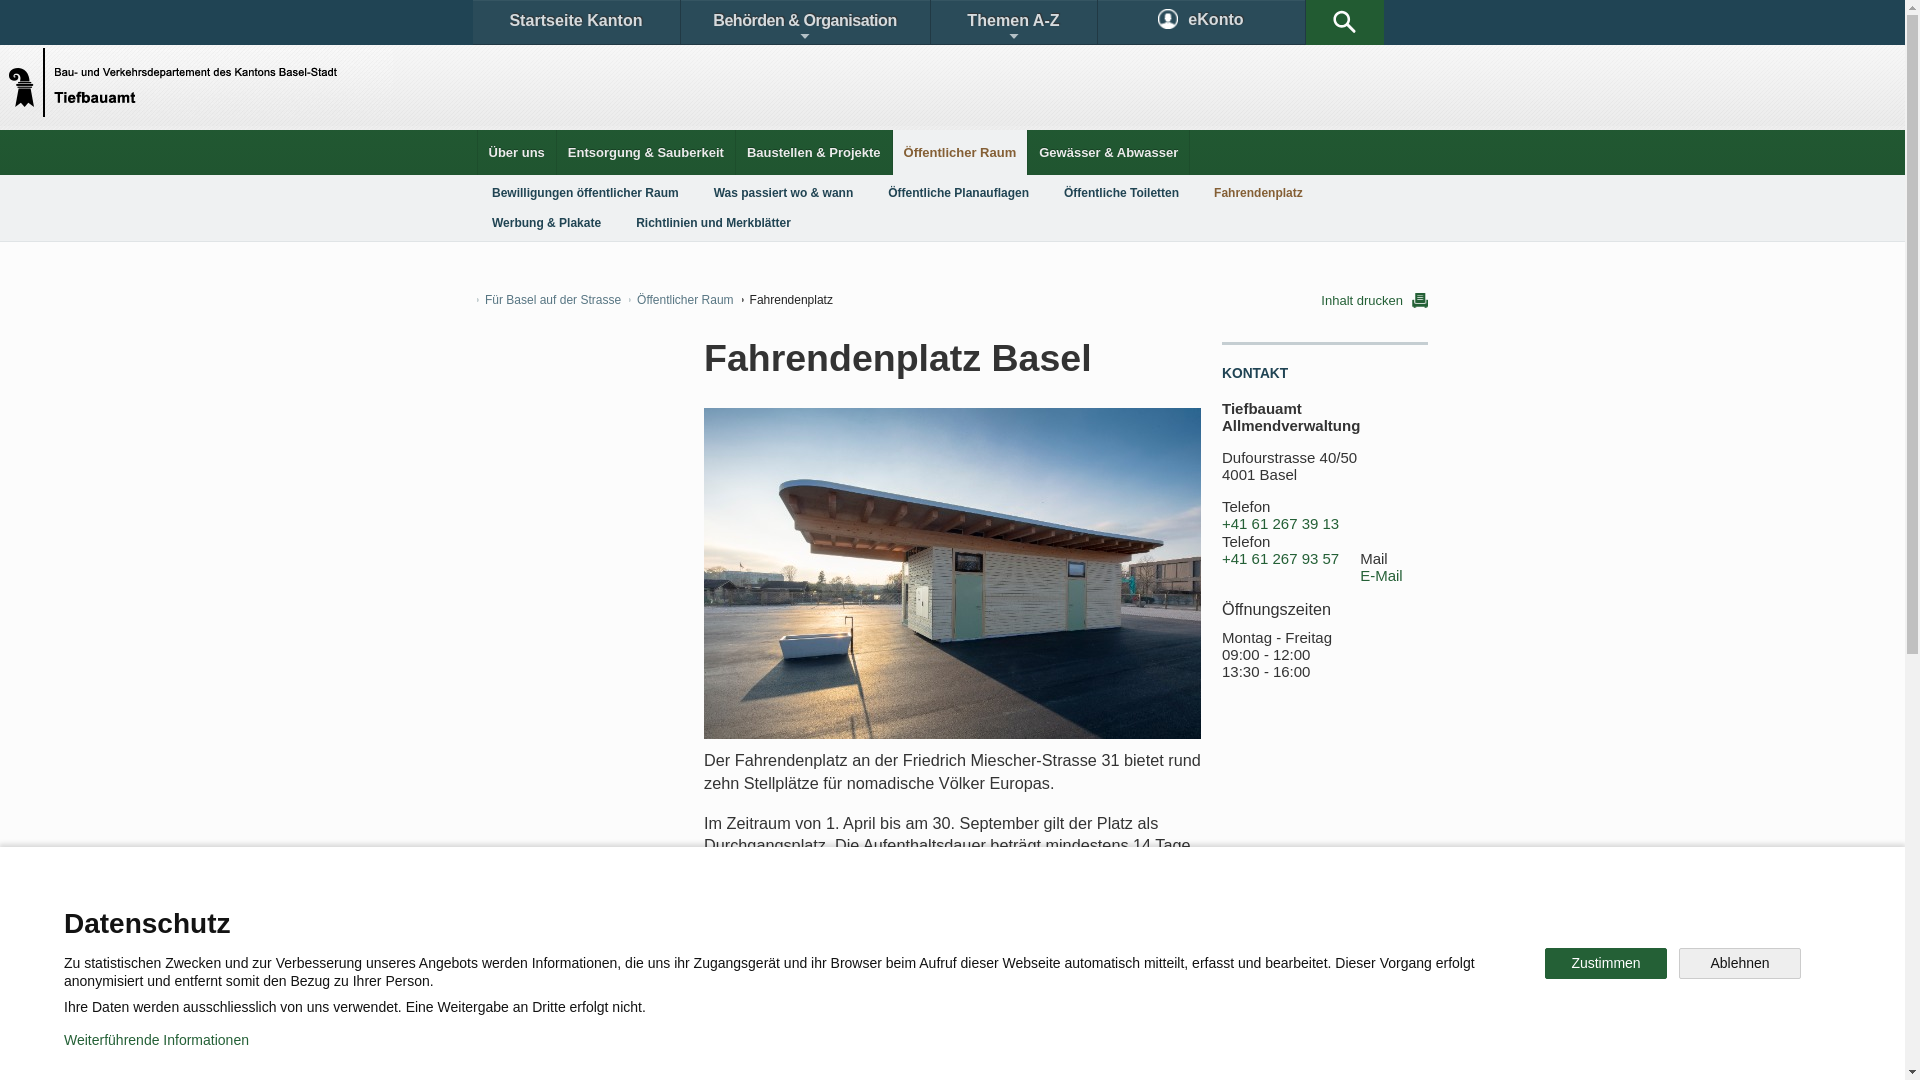 This screenshot has width=1920, height=1080. What do you see at coordinates (666, 914) in the screenshot?
I see `Stadtplan & Karten` at bounding box center [666, 914].